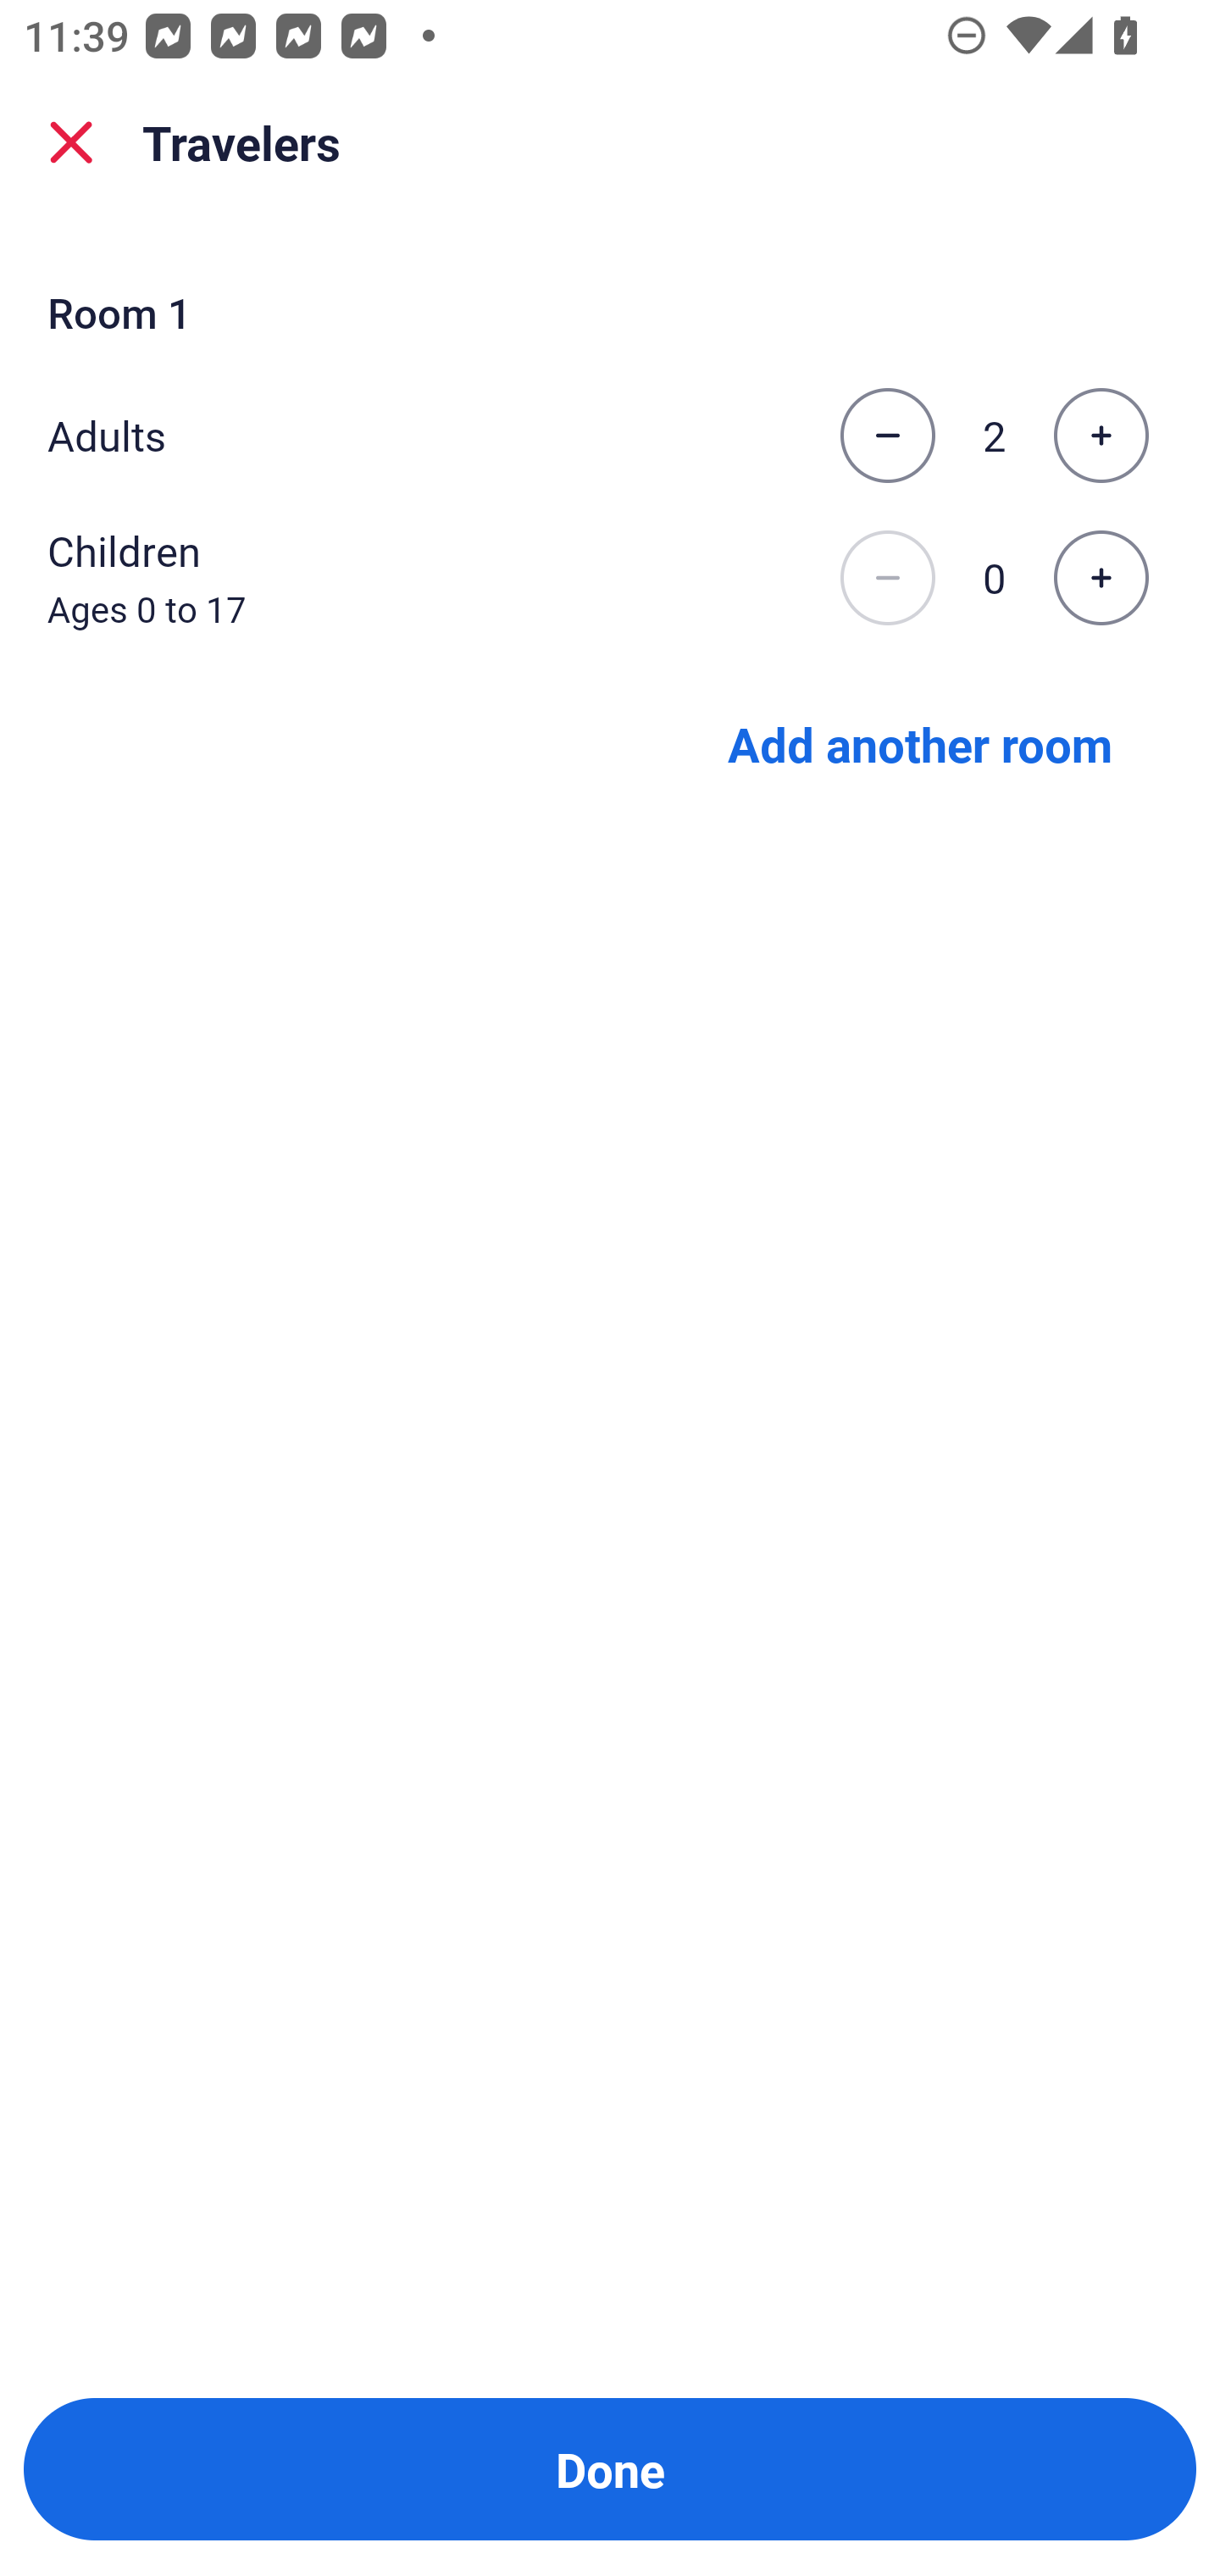 This screenshot has height=2576, width=1220. What do you see at coordinates (1101, 578) in the screenshot?
I see `Increase the number of children` at bounding box center [1101, 578].